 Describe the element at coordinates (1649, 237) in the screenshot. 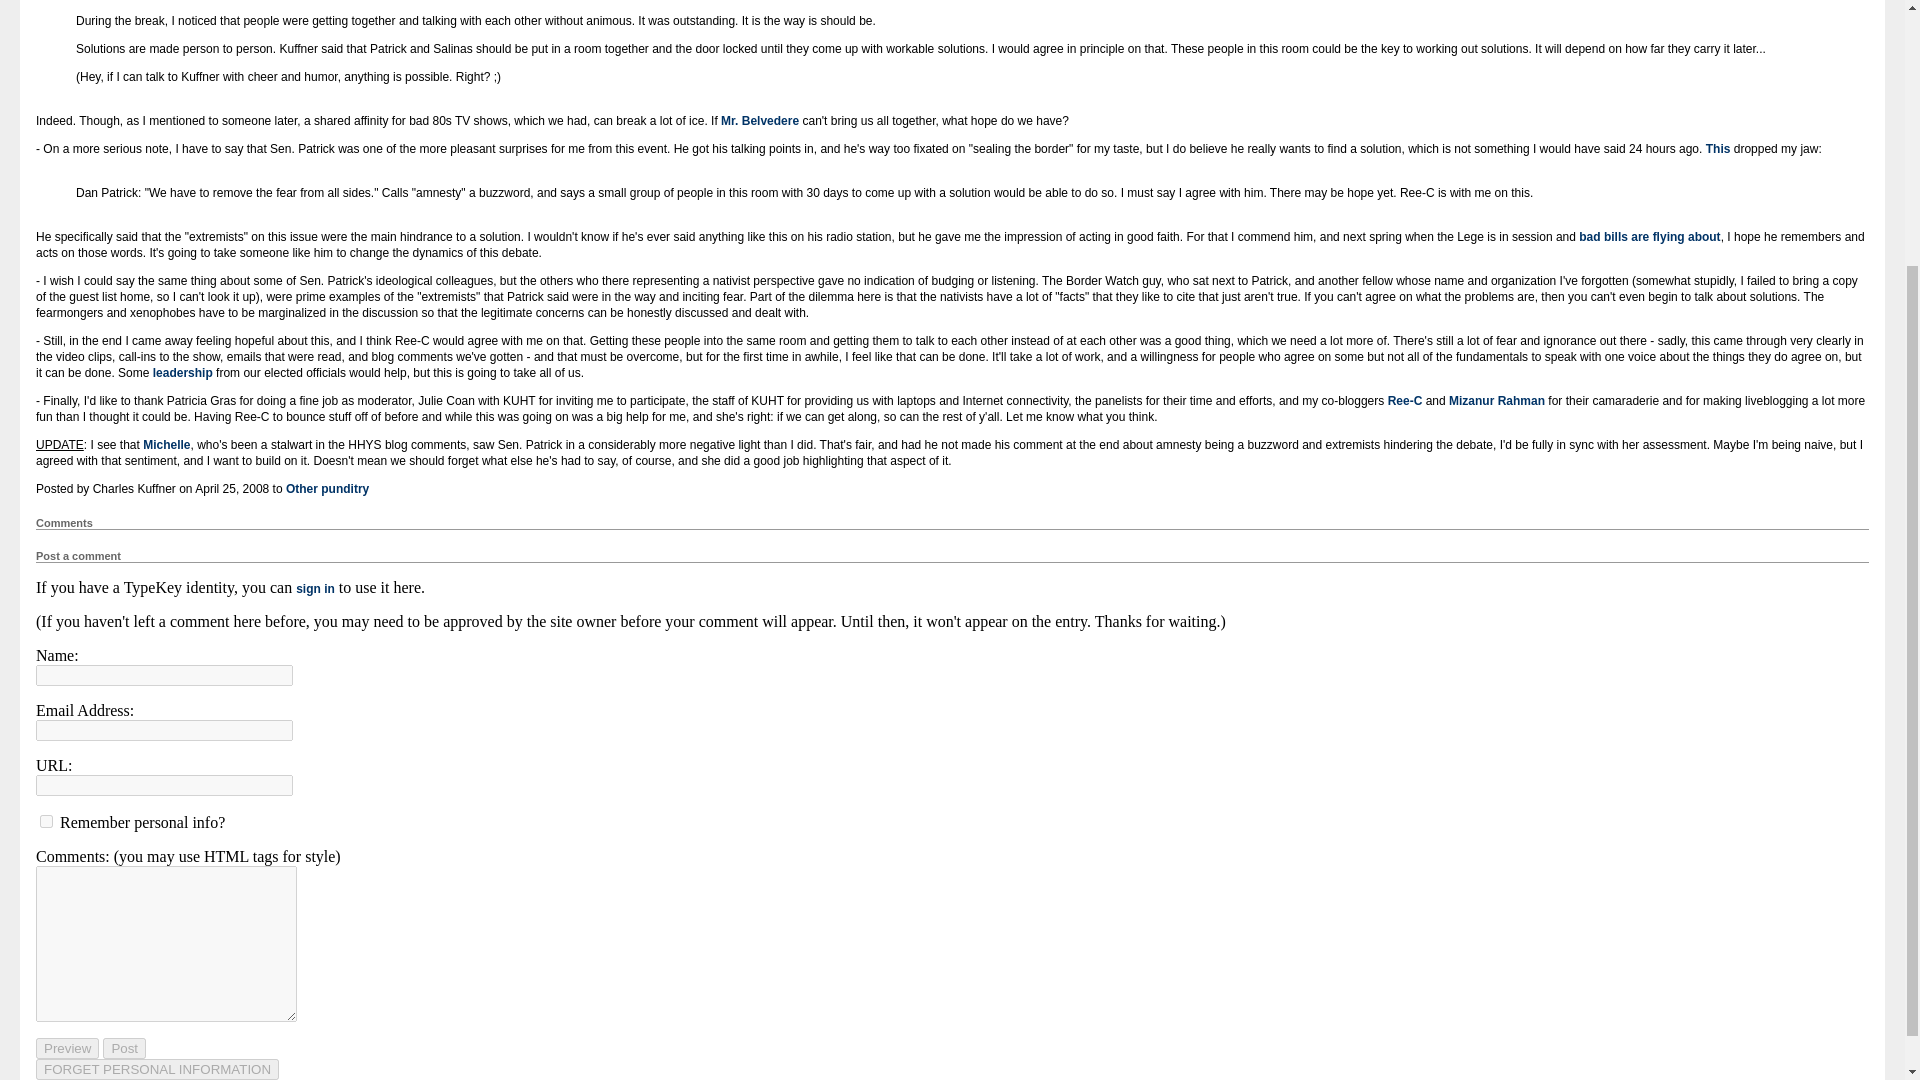

I see `bad bills are flying about` at that location.